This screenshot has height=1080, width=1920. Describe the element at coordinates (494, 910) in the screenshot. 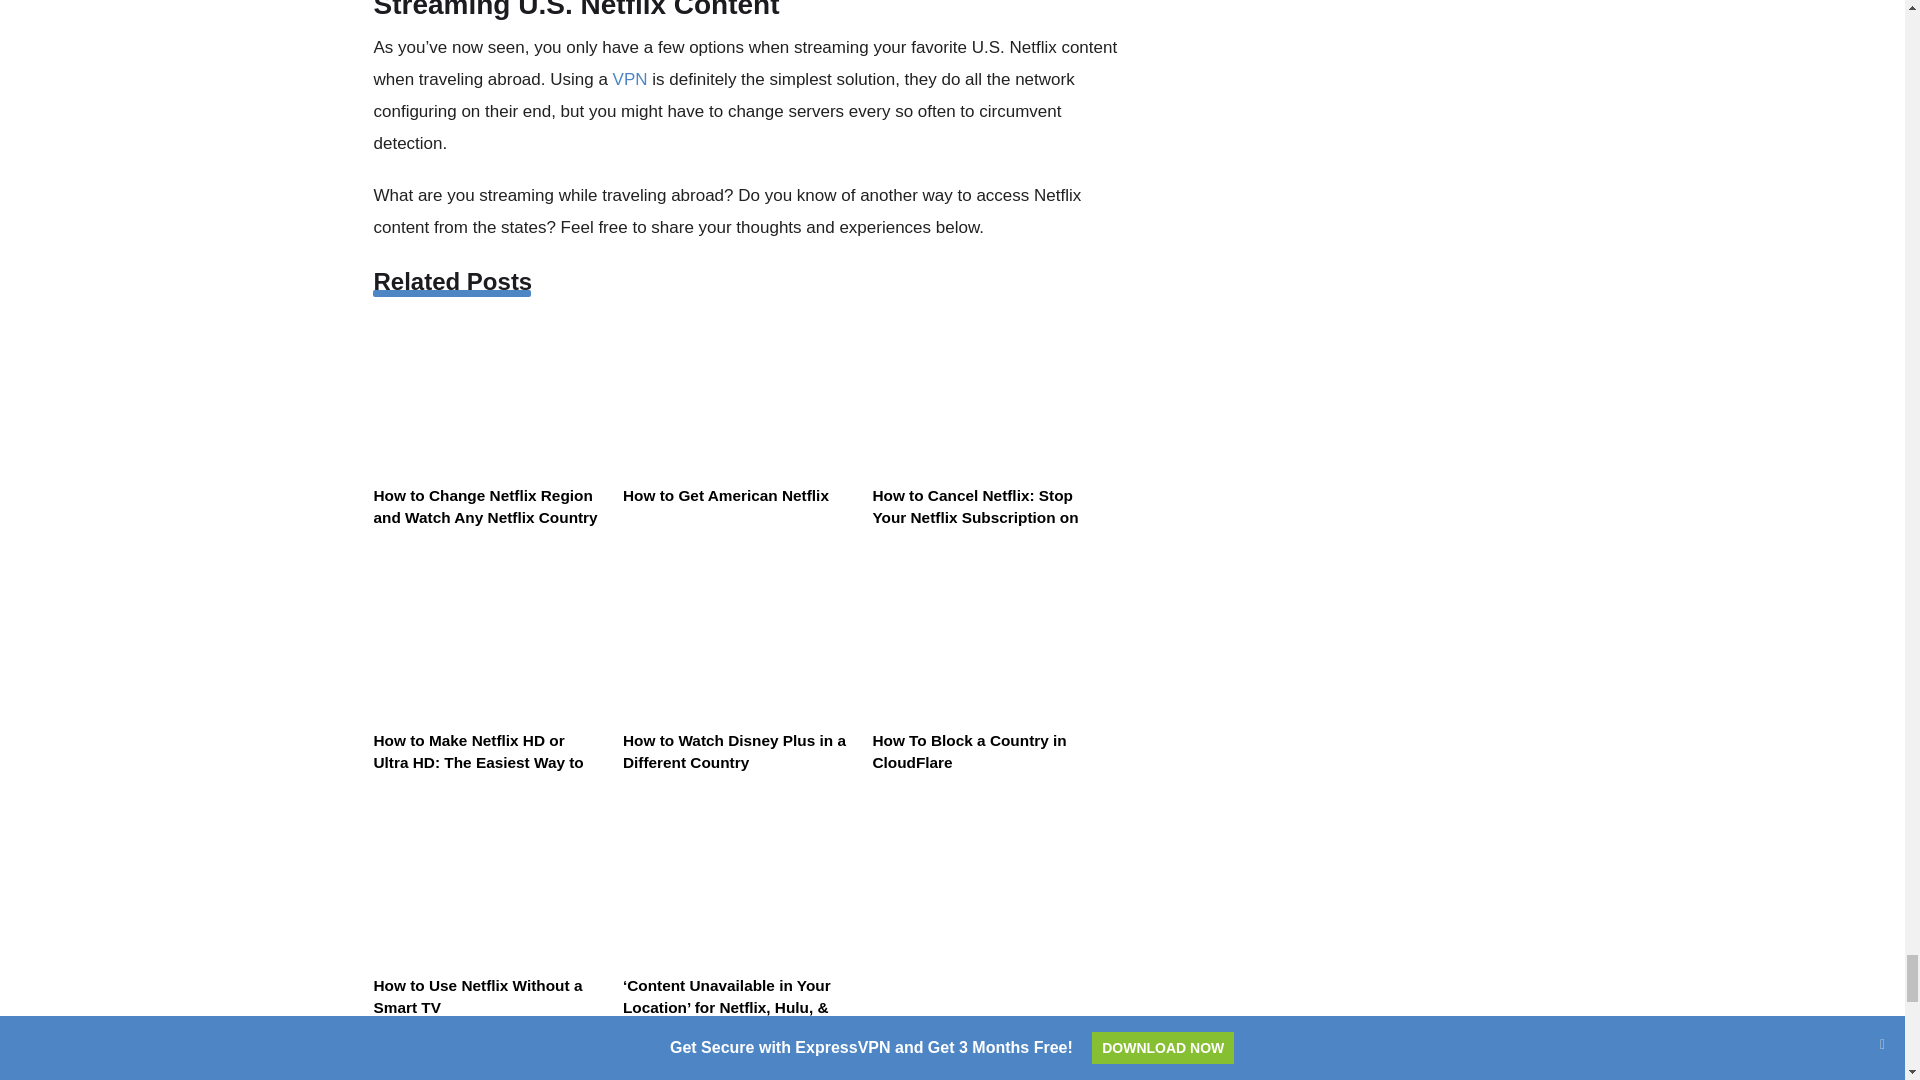

I see `How to Use Netflix Without a Smart TV` at that location.